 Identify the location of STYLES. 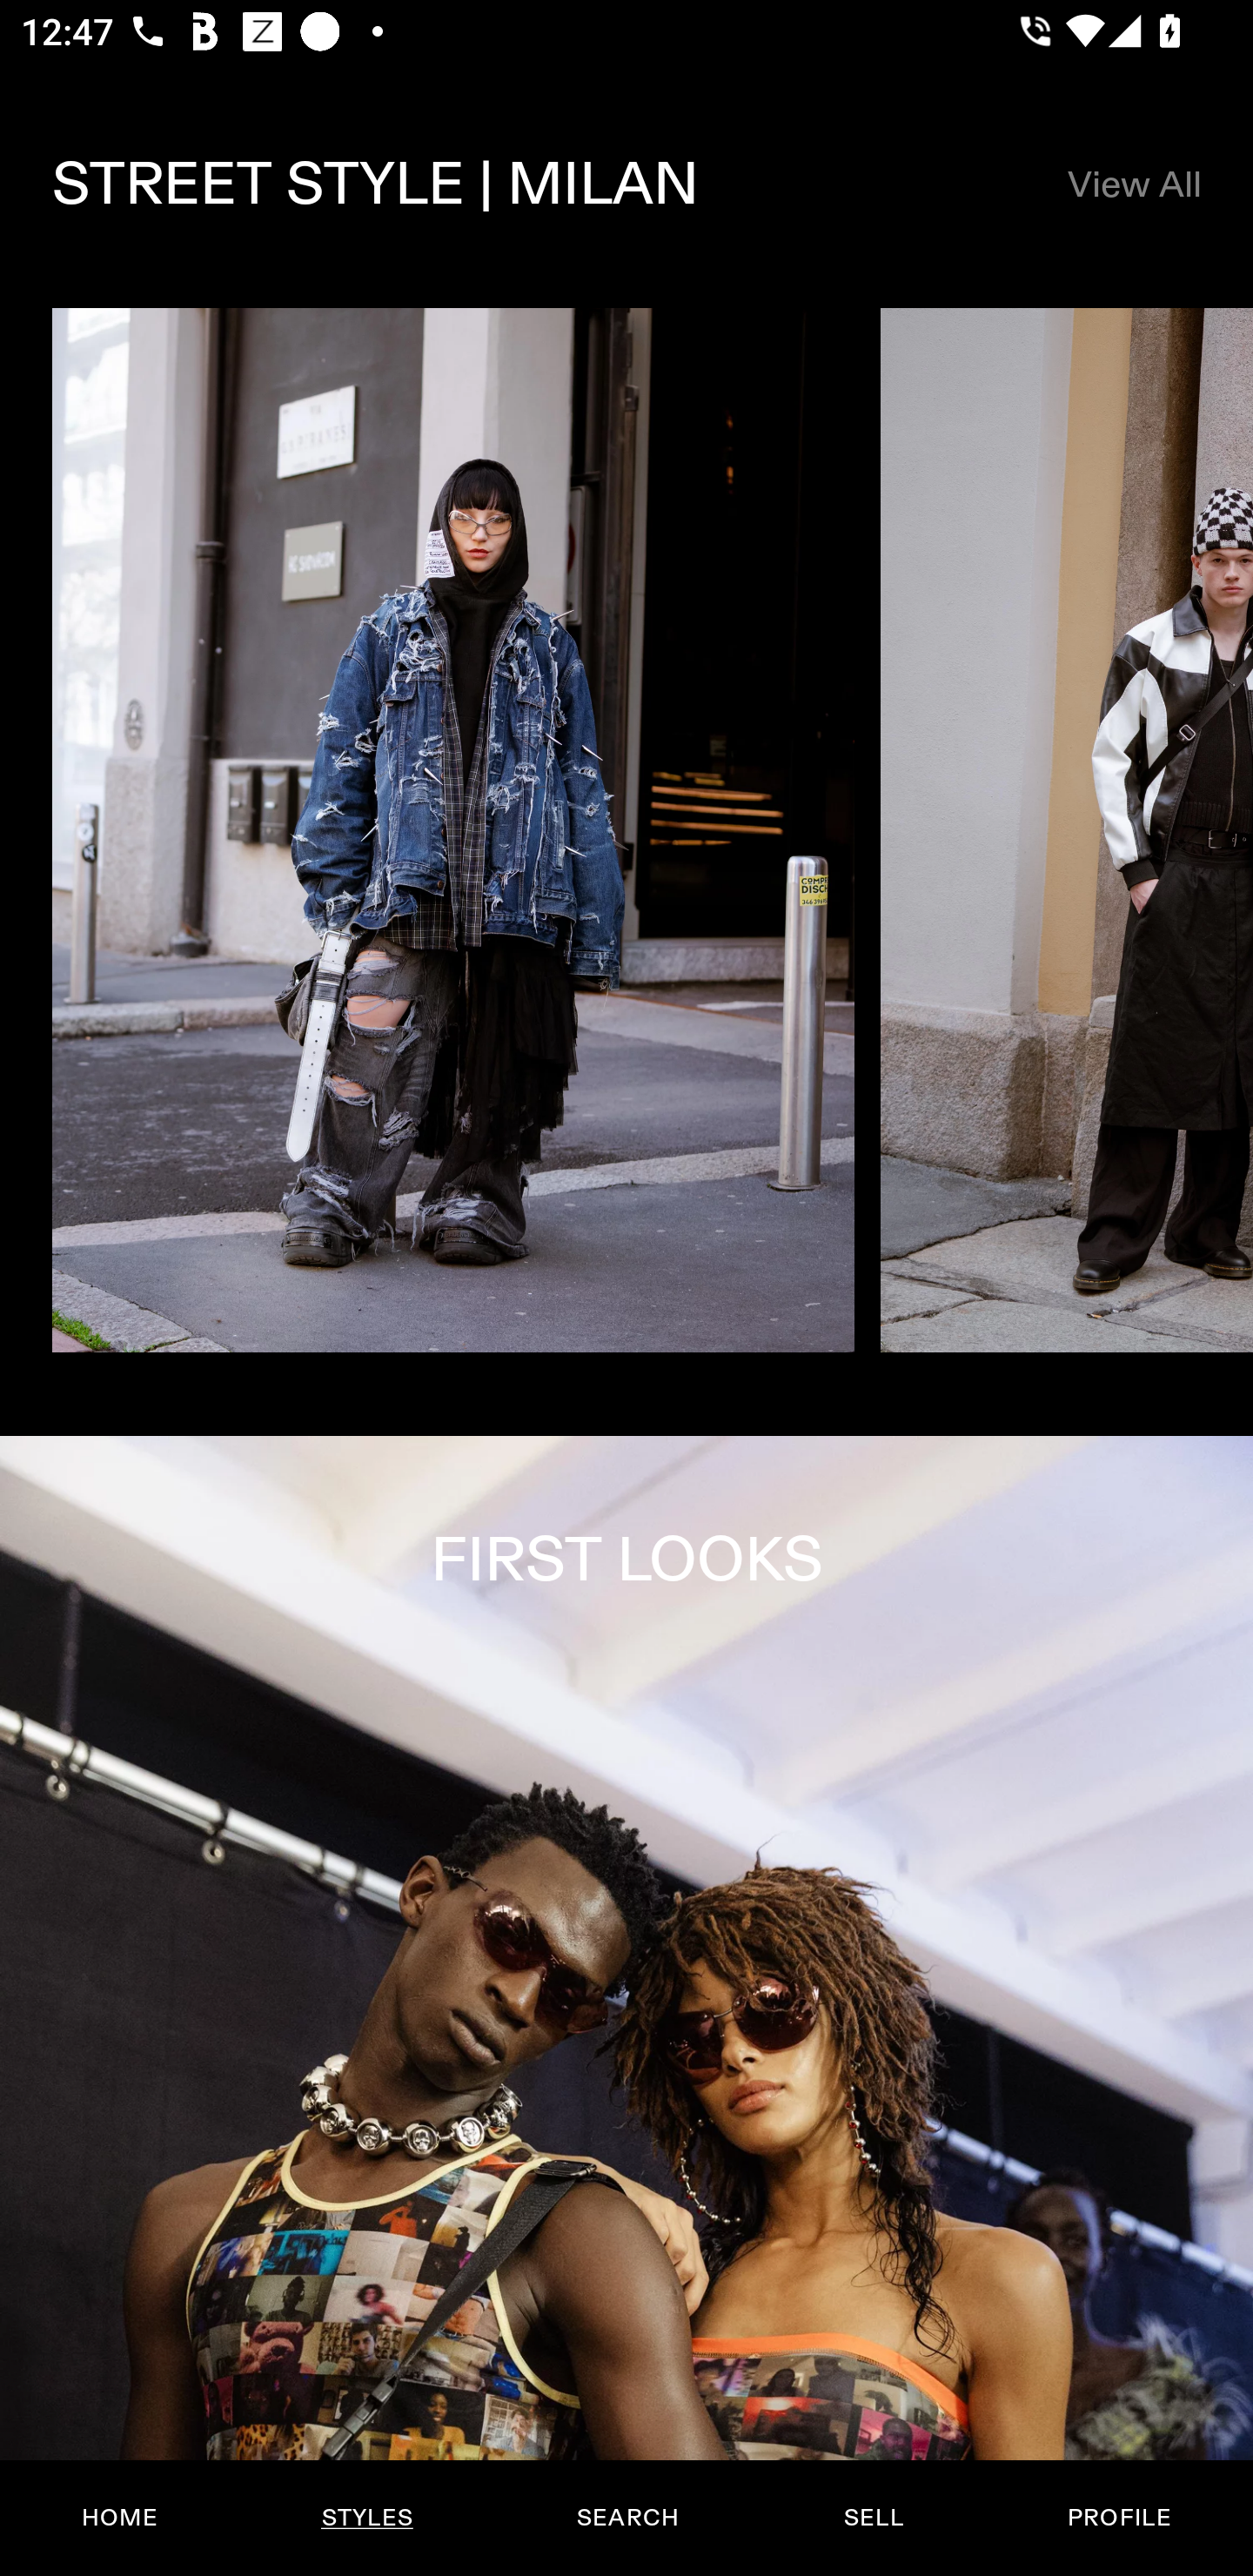
(366, 2518).